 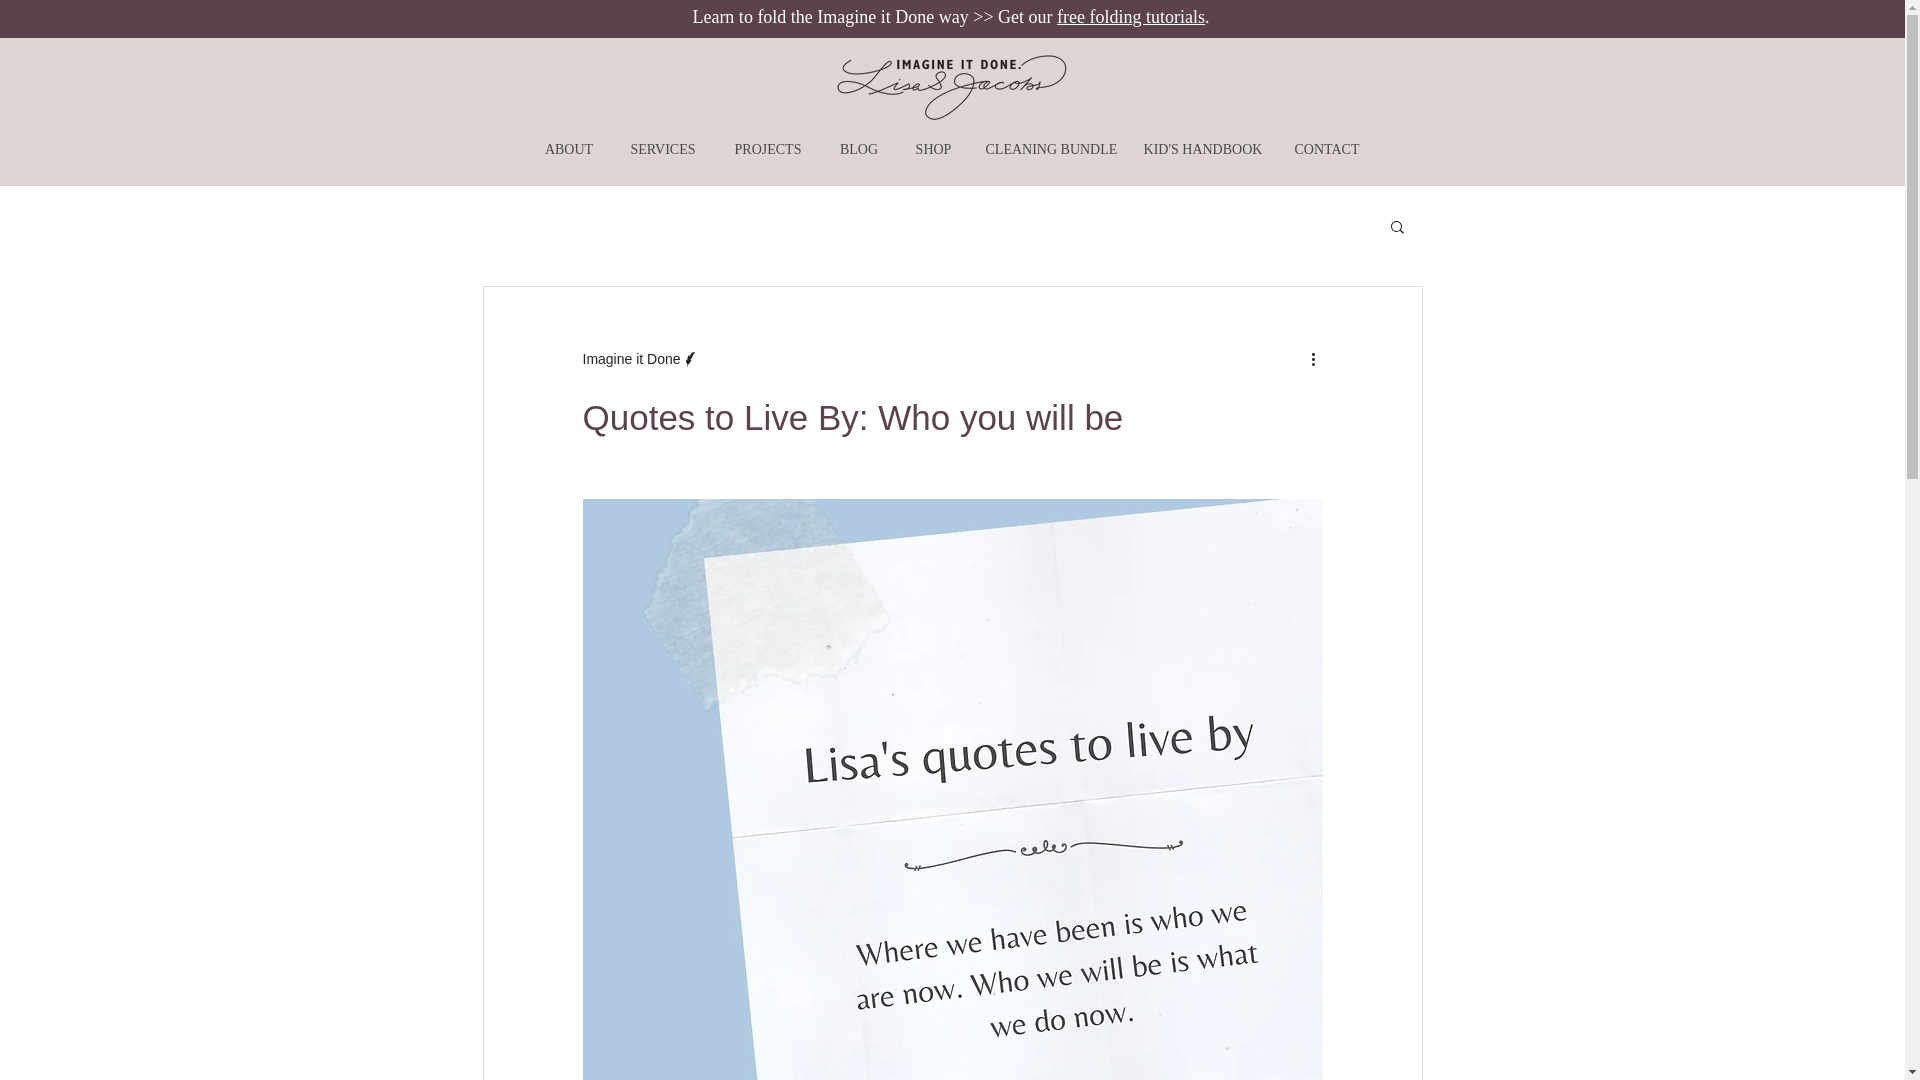 What do you see at coordinates (1131, 16) in the screenshot?
I see `free folding tutorials` at bounding box center [1131, 16].